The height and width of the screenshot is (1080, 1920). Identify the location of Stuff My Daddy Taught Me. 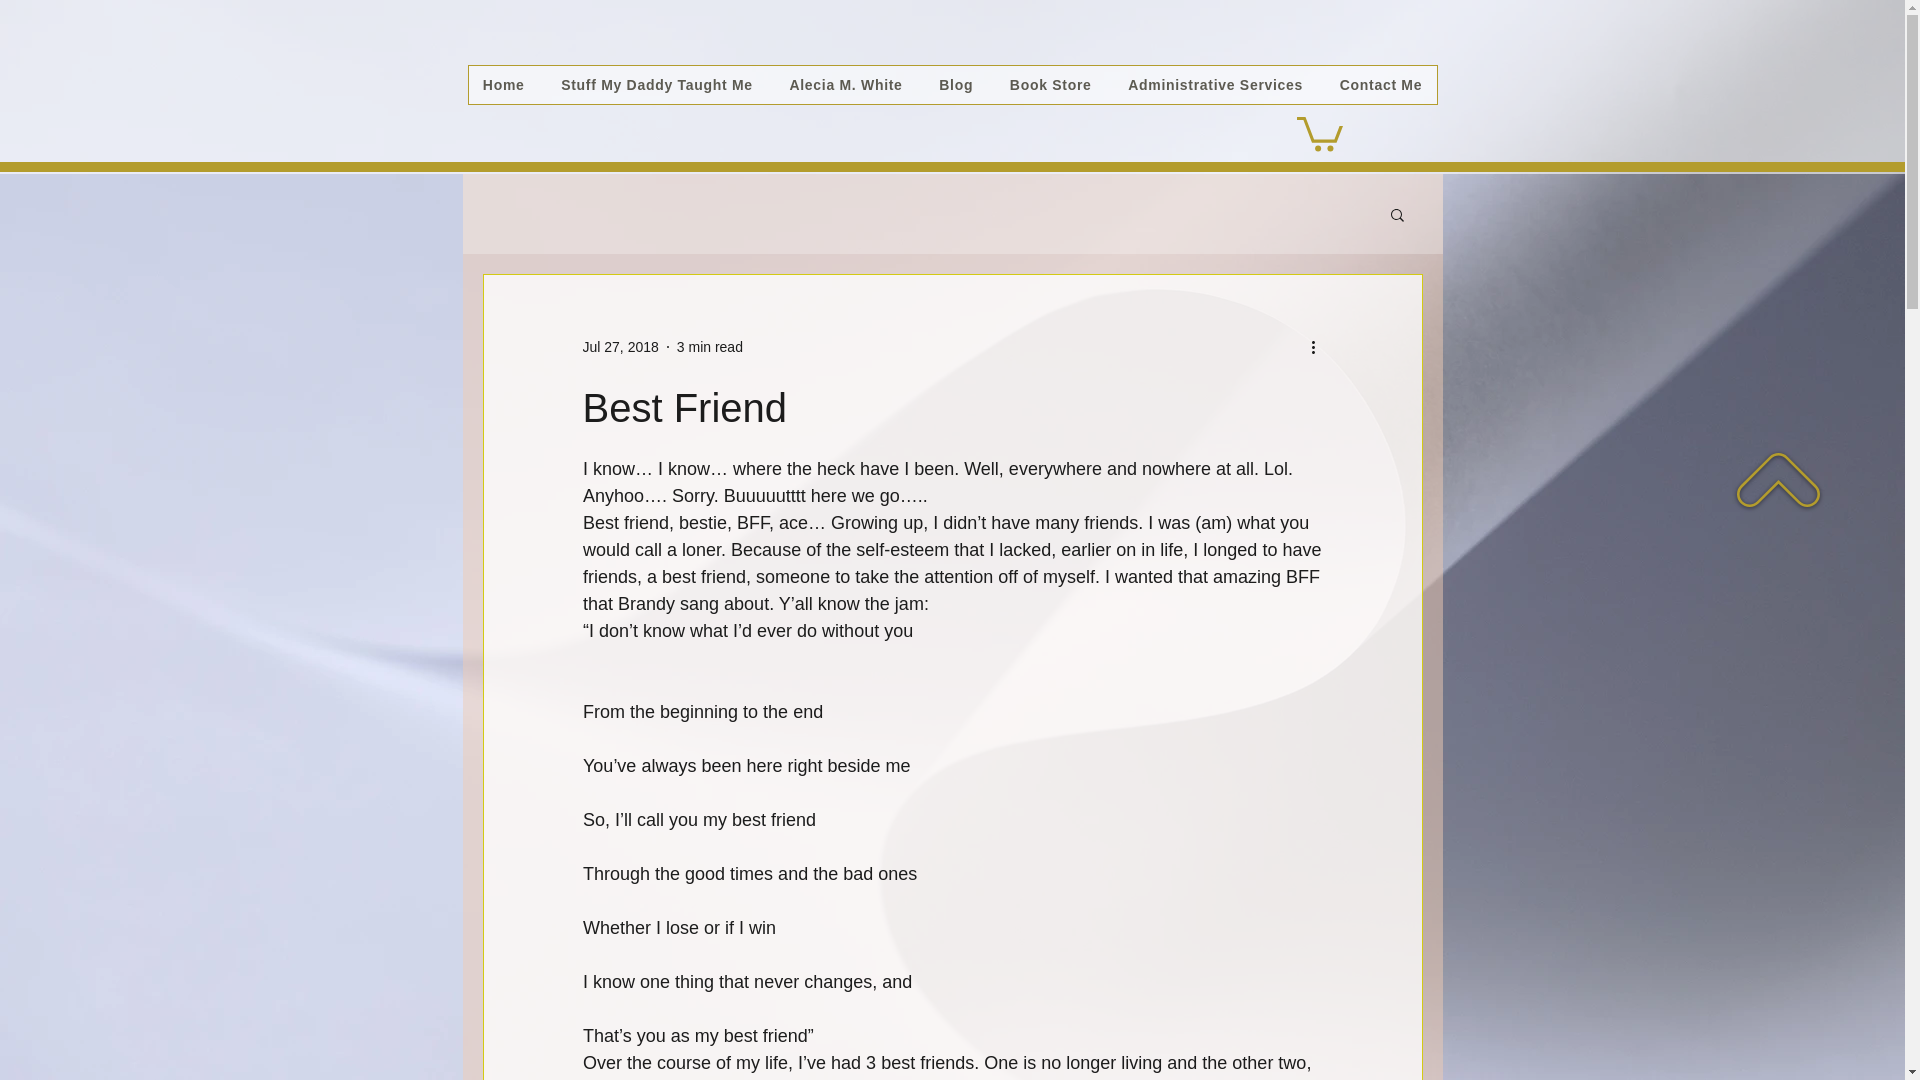
(656, 84).